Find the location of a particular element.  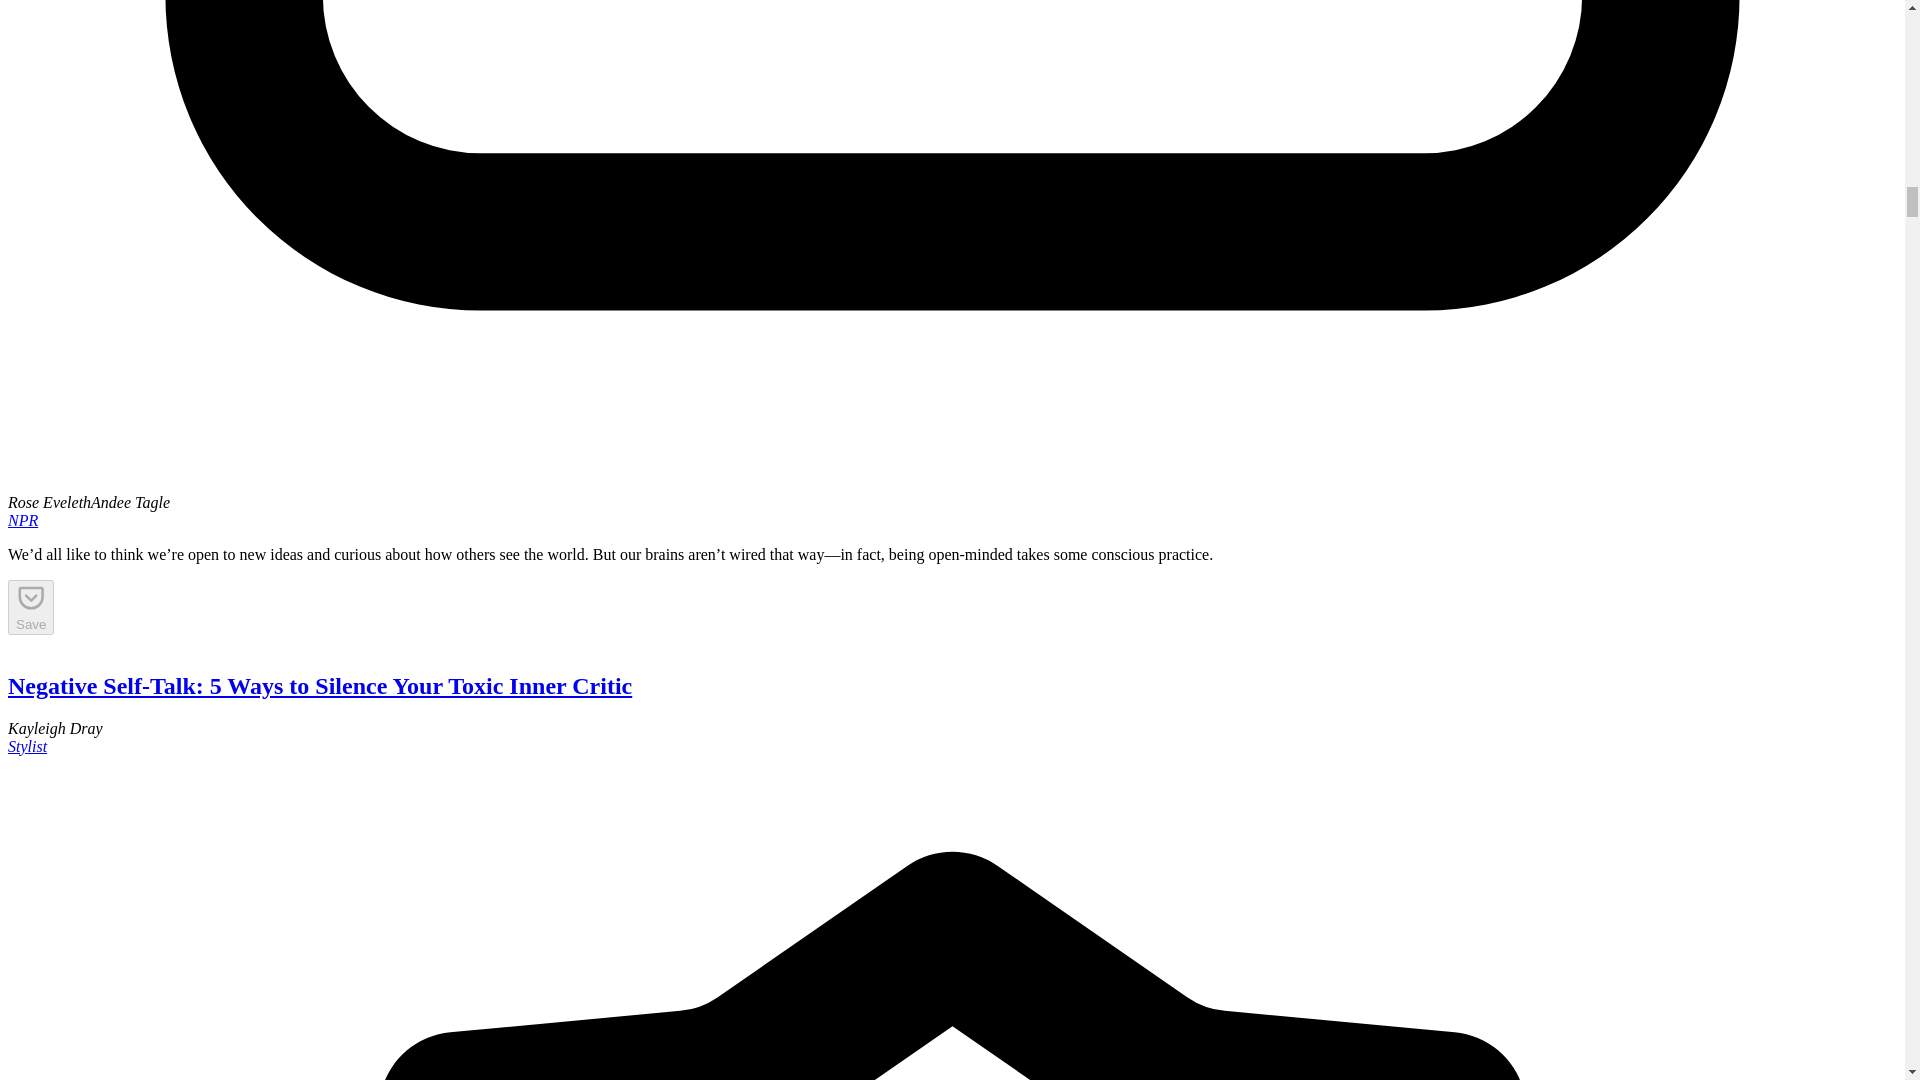

NPR is located at coordinates (22, 520).